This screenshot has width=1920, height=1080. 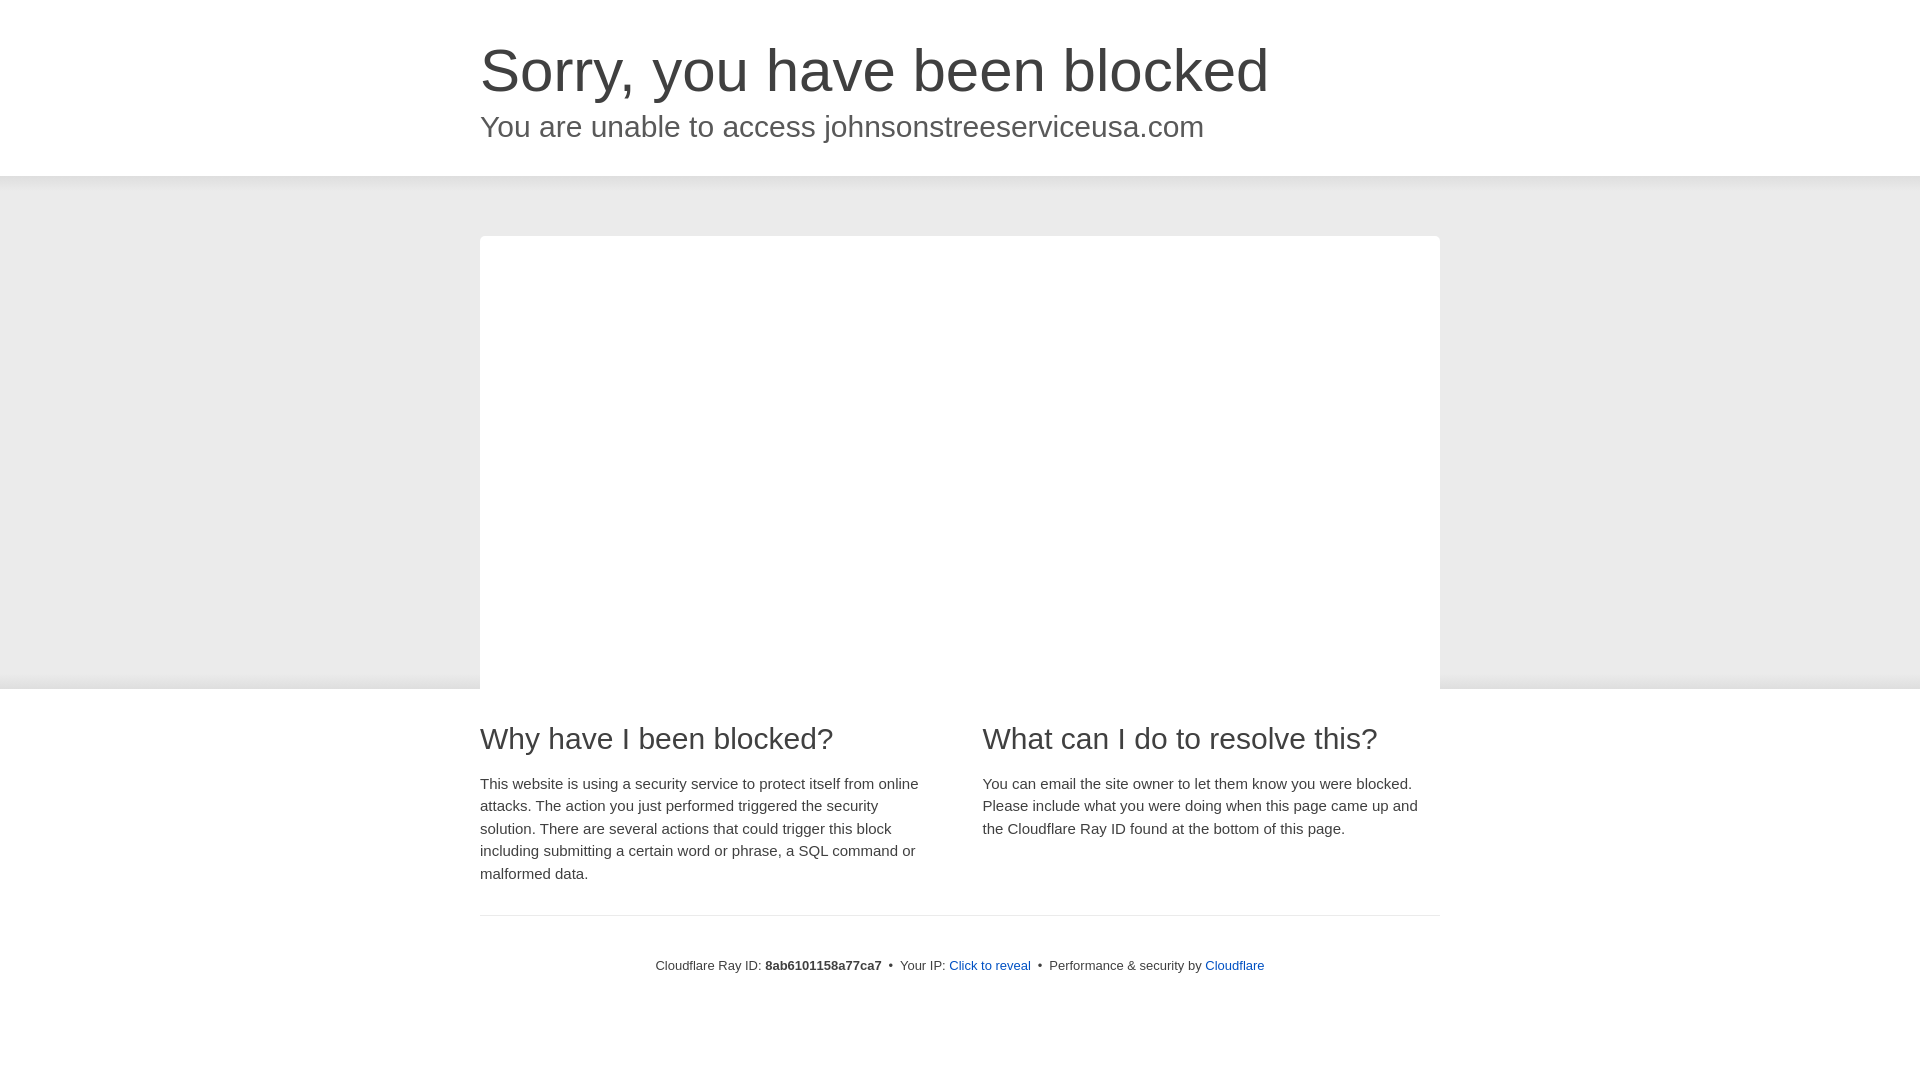 What do you see at coordinates (990, 966) in the screenshot?
I see `Click to reveal` at bounding box center [990, 966].